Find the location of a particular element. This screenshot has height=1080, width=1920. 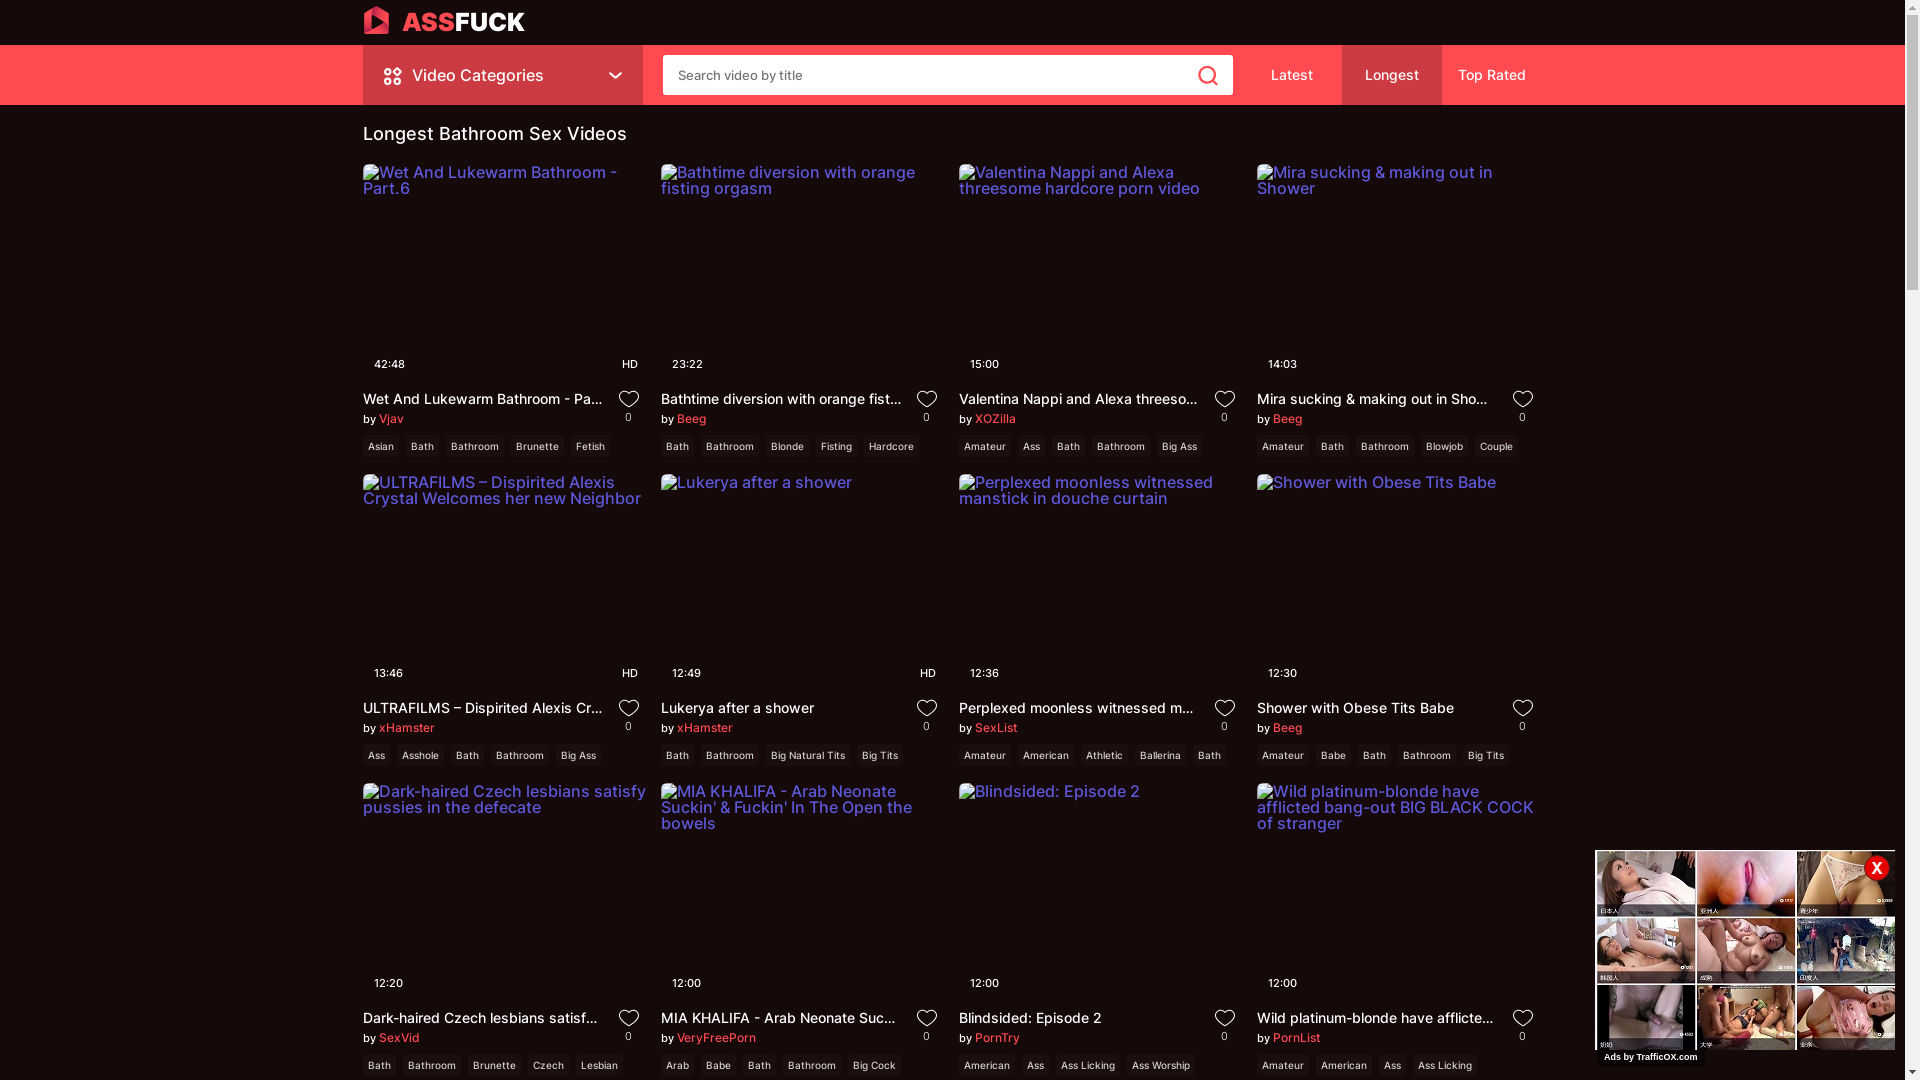

Bath is located at coordinates (1208, 755).